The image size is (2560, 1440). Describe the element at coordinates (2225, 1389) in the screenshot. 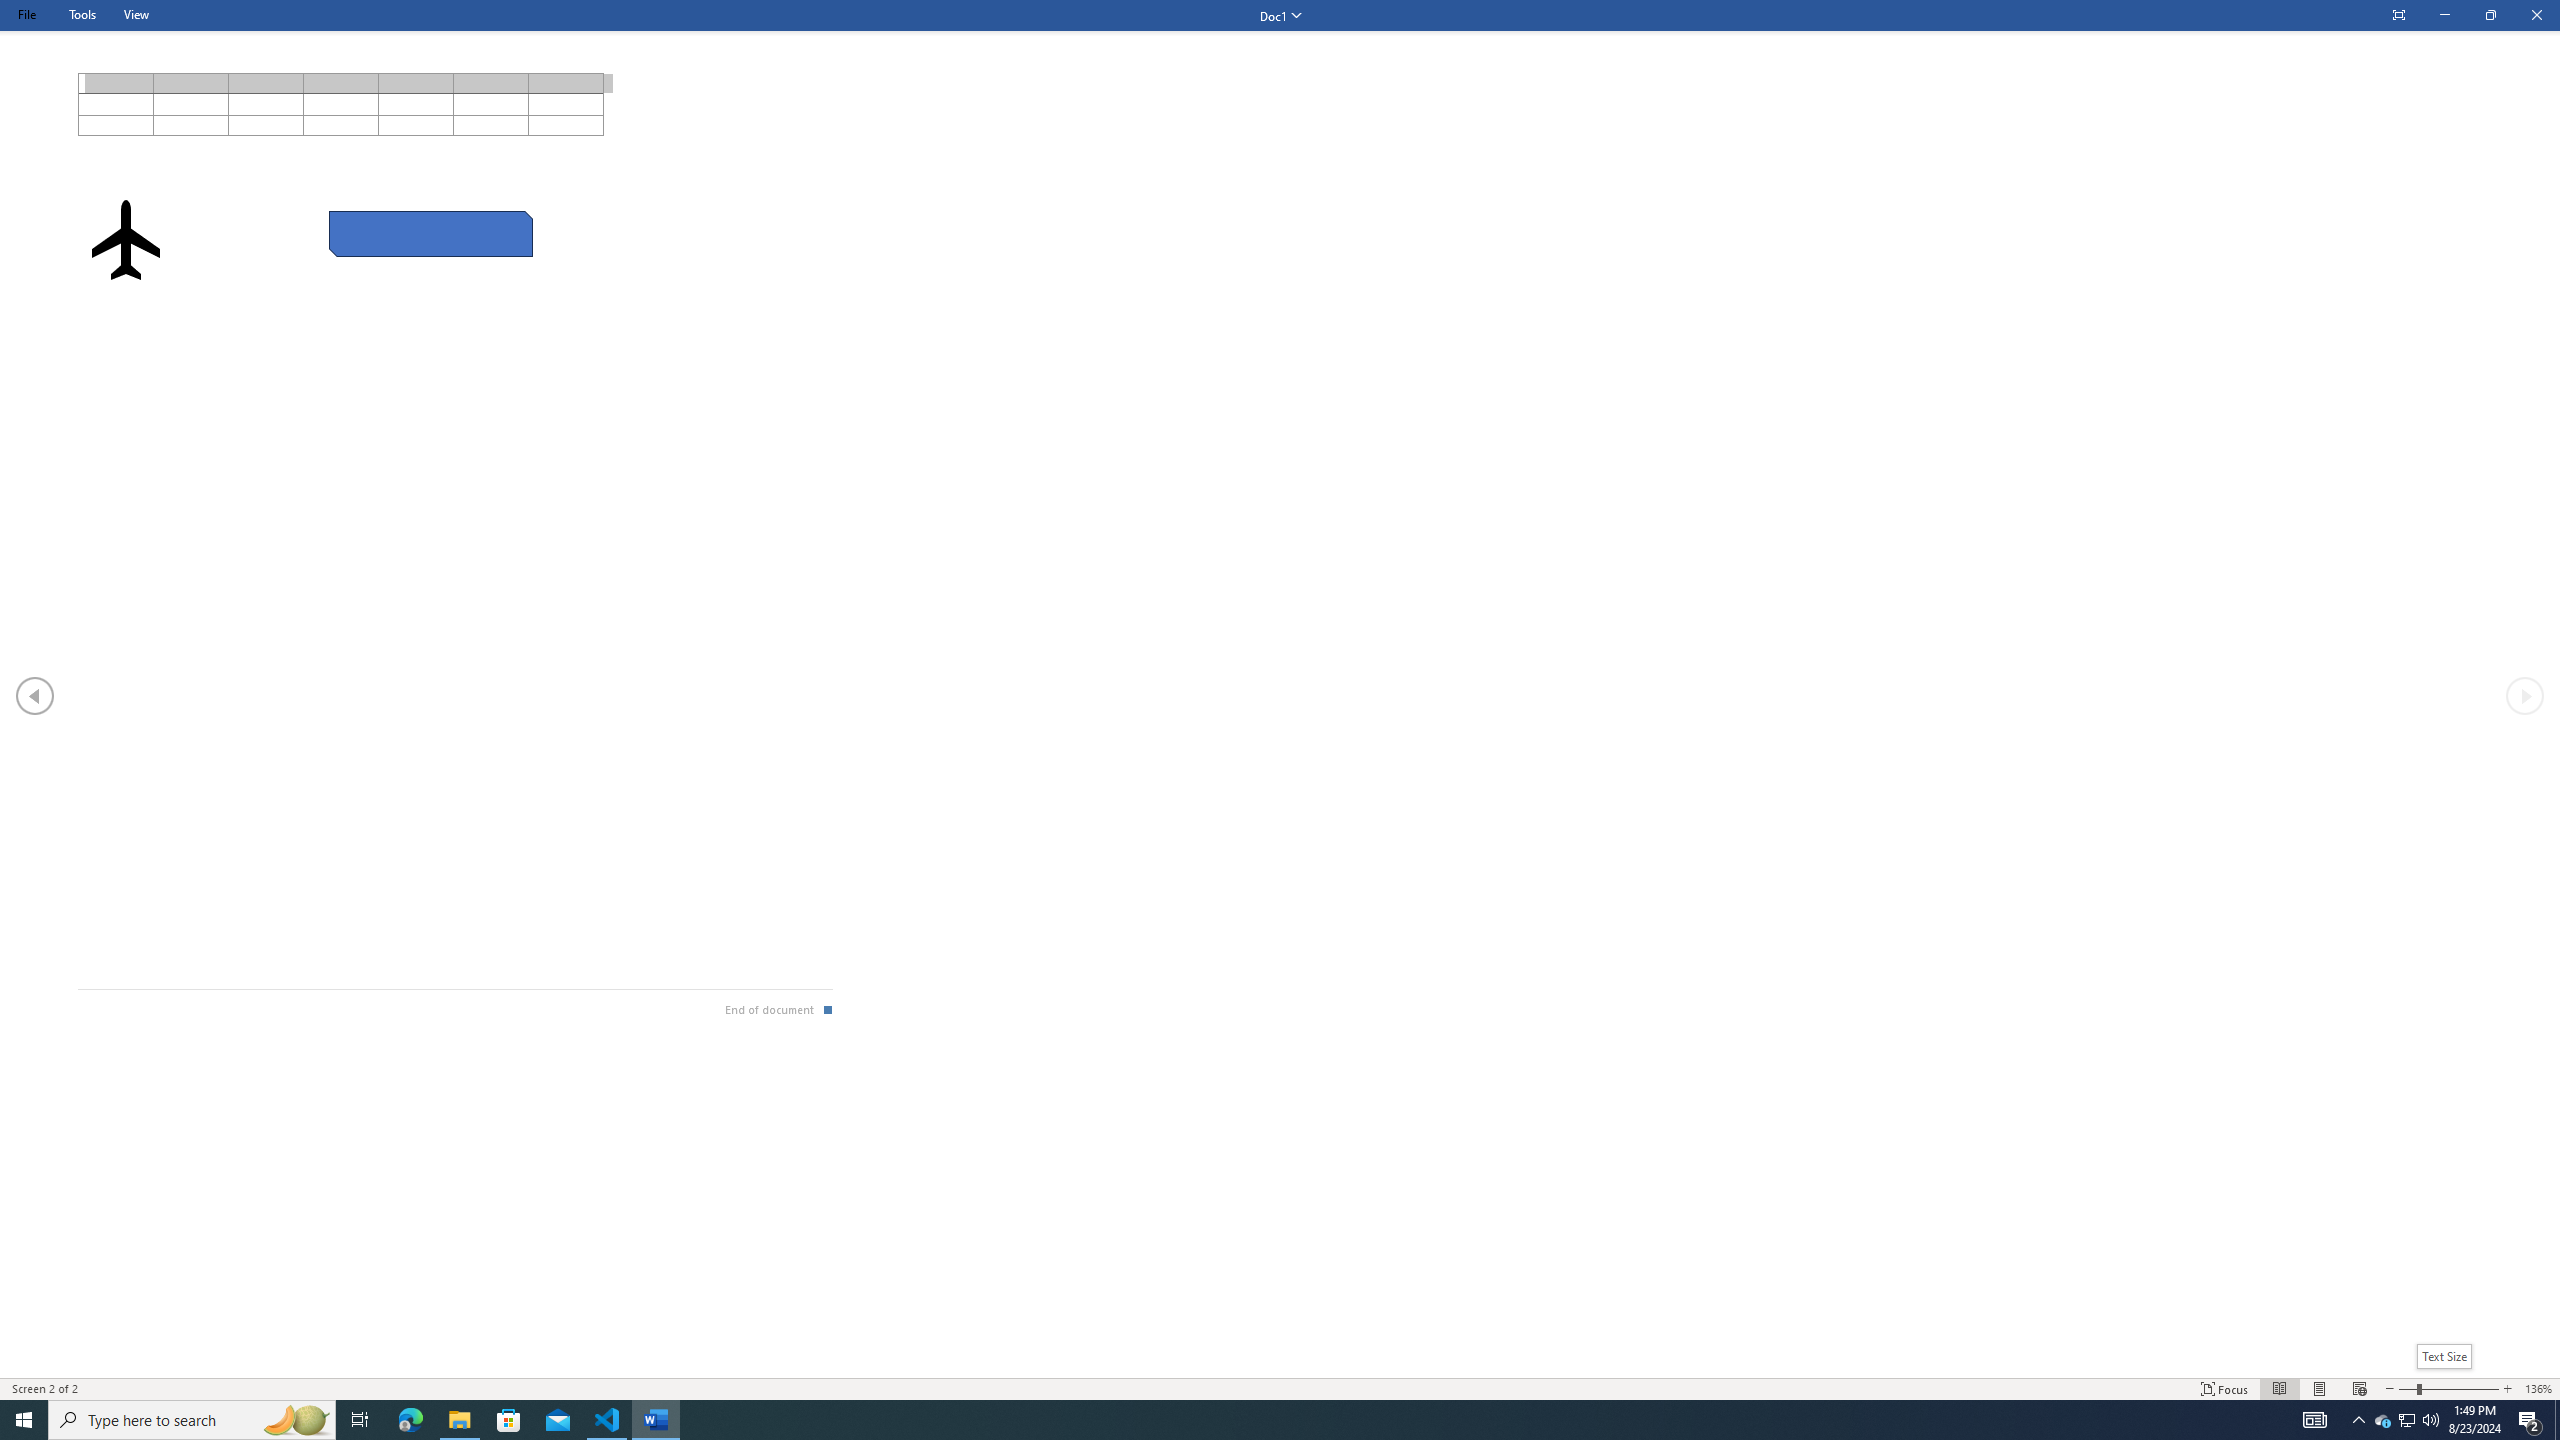

I see `Focus ` at that location.